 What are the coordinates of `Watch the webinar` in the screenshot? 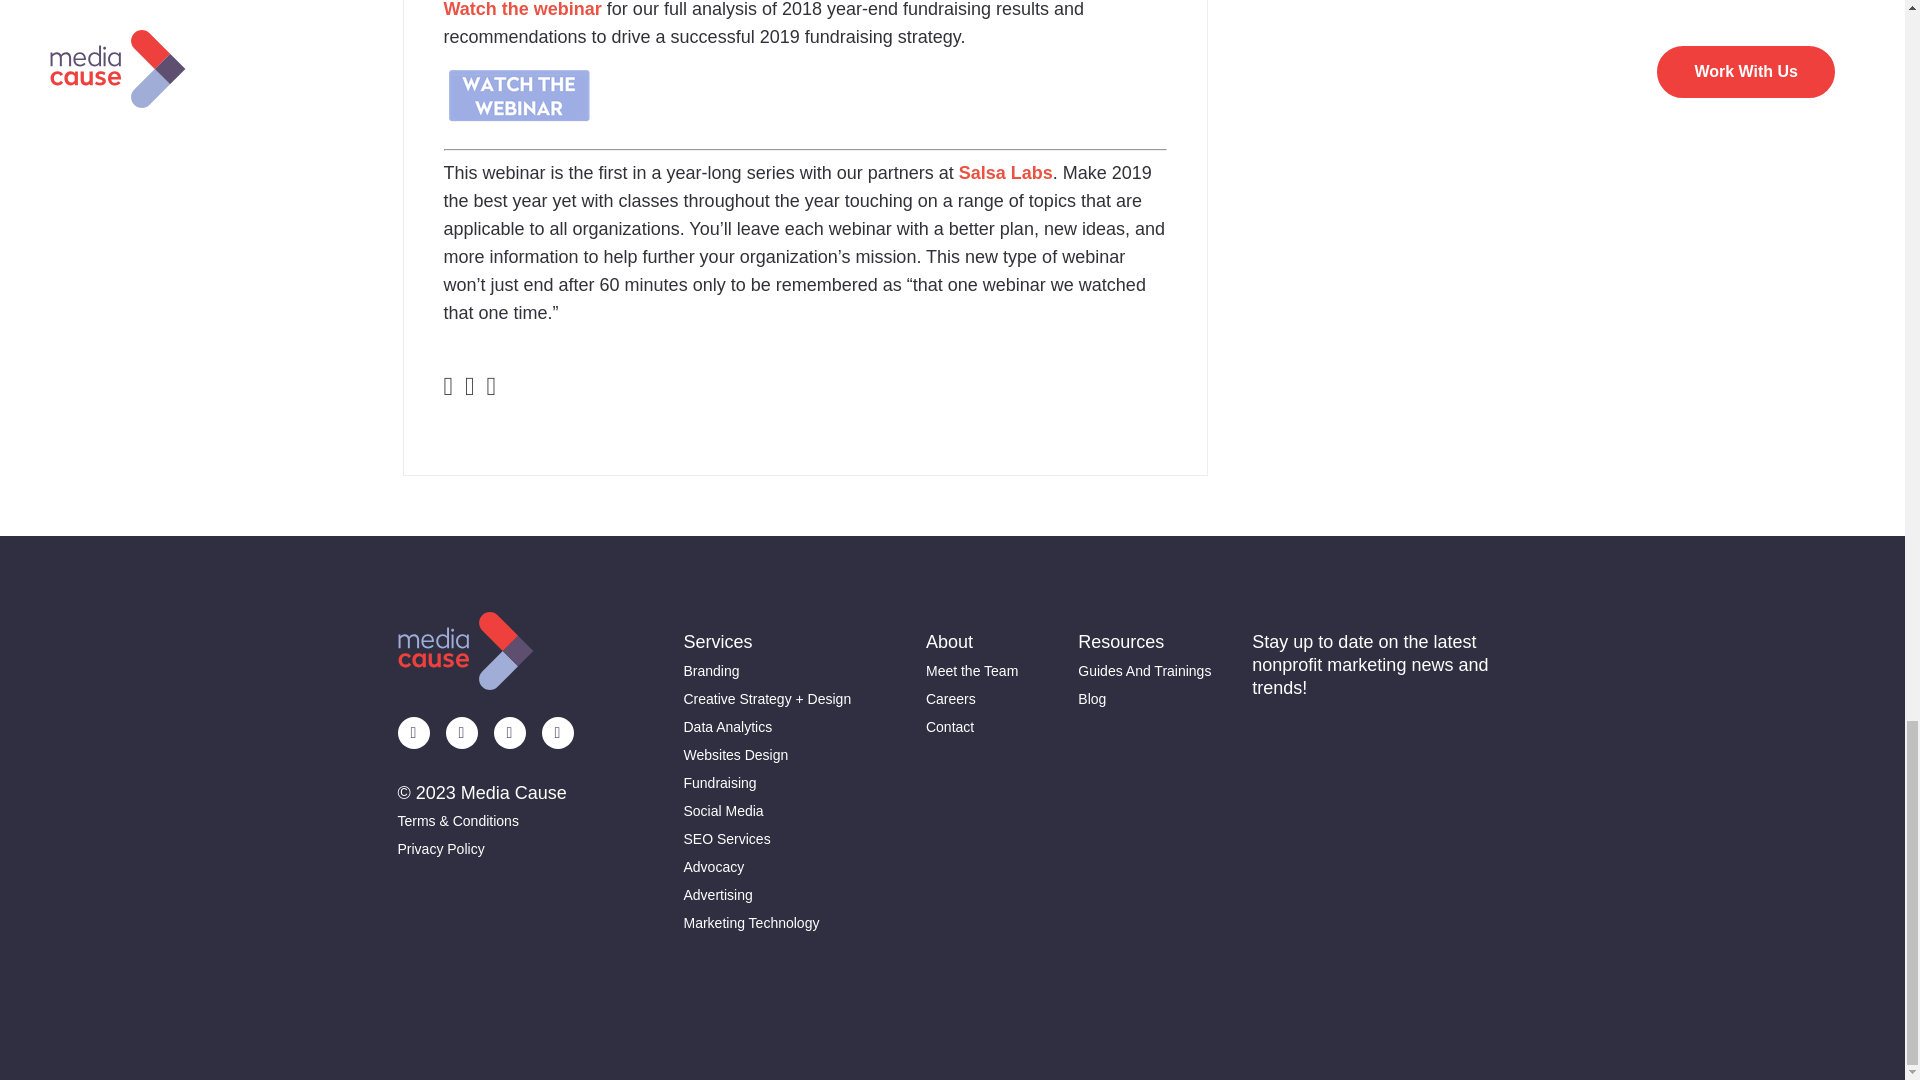 It's located at (522, 10).